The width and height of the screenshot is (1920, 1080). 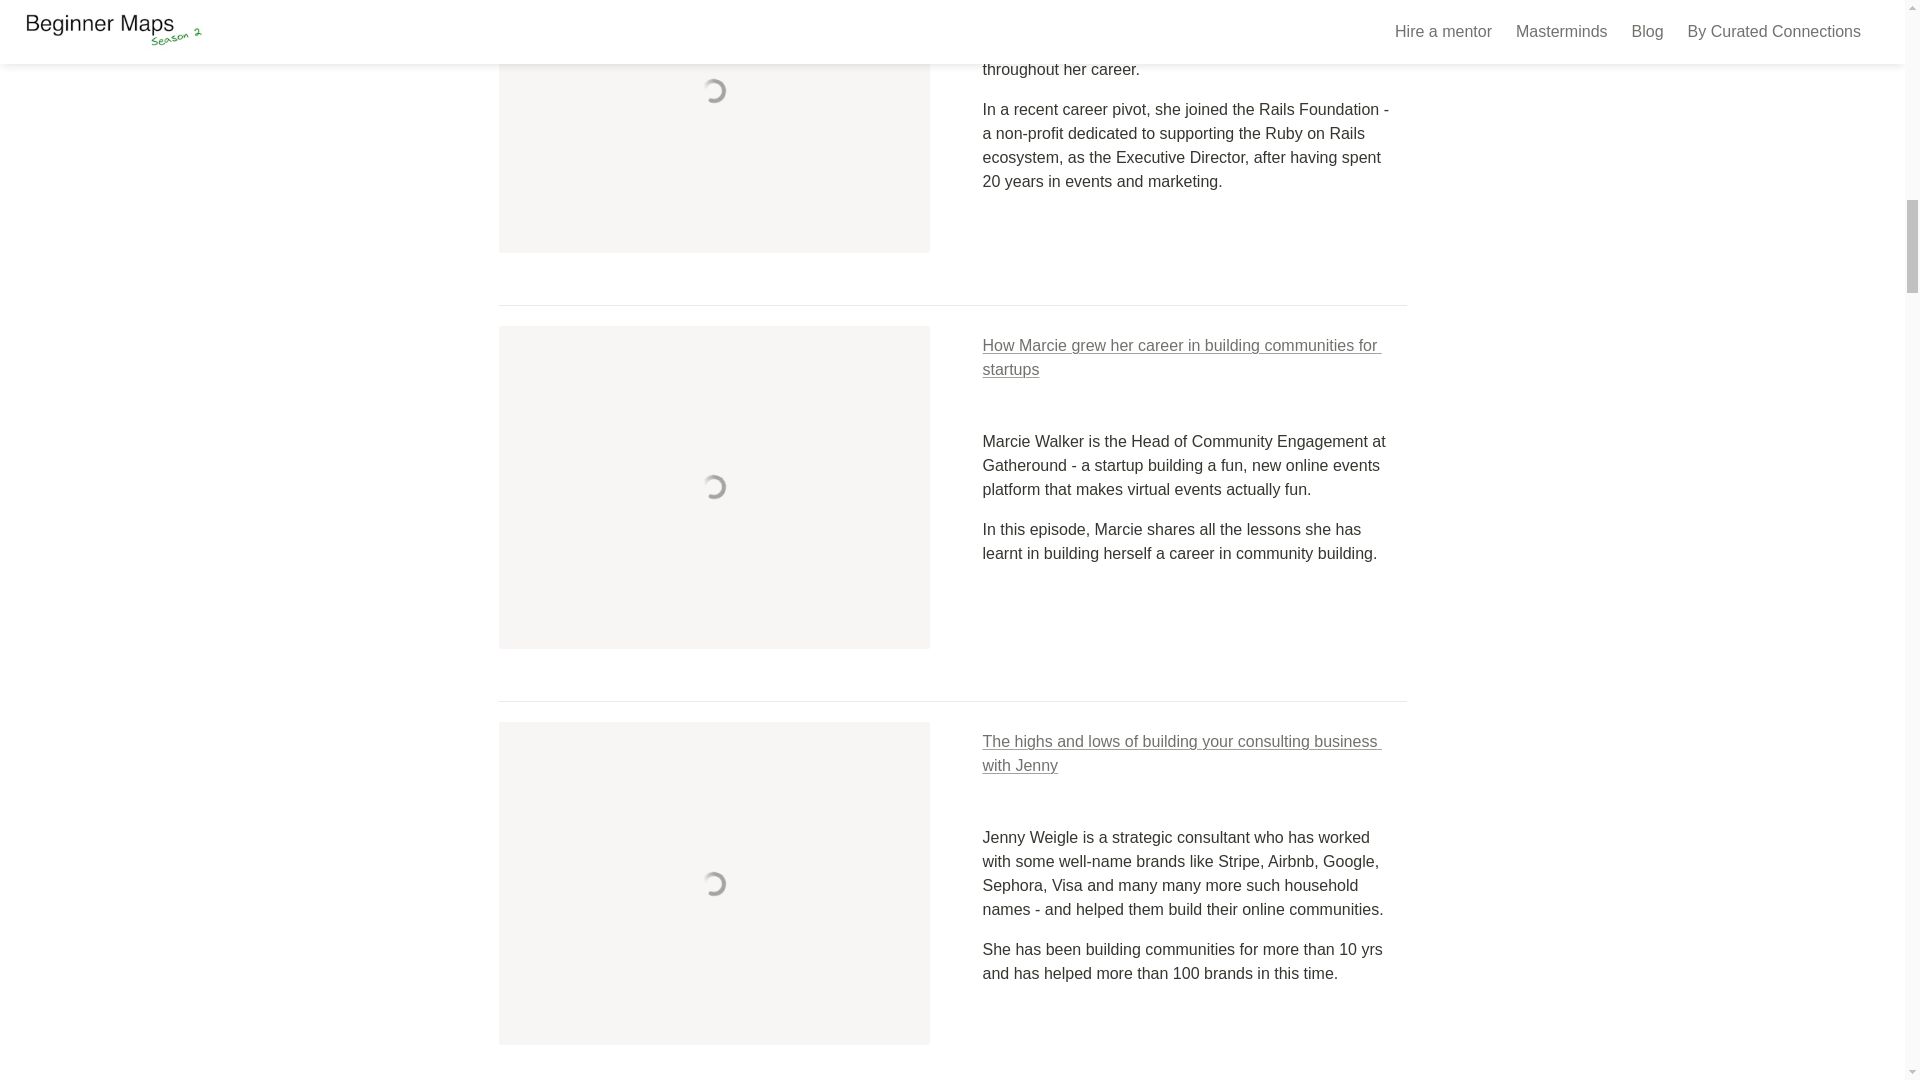 I want to click on www.youtube.com, so click(x=713, y=126).